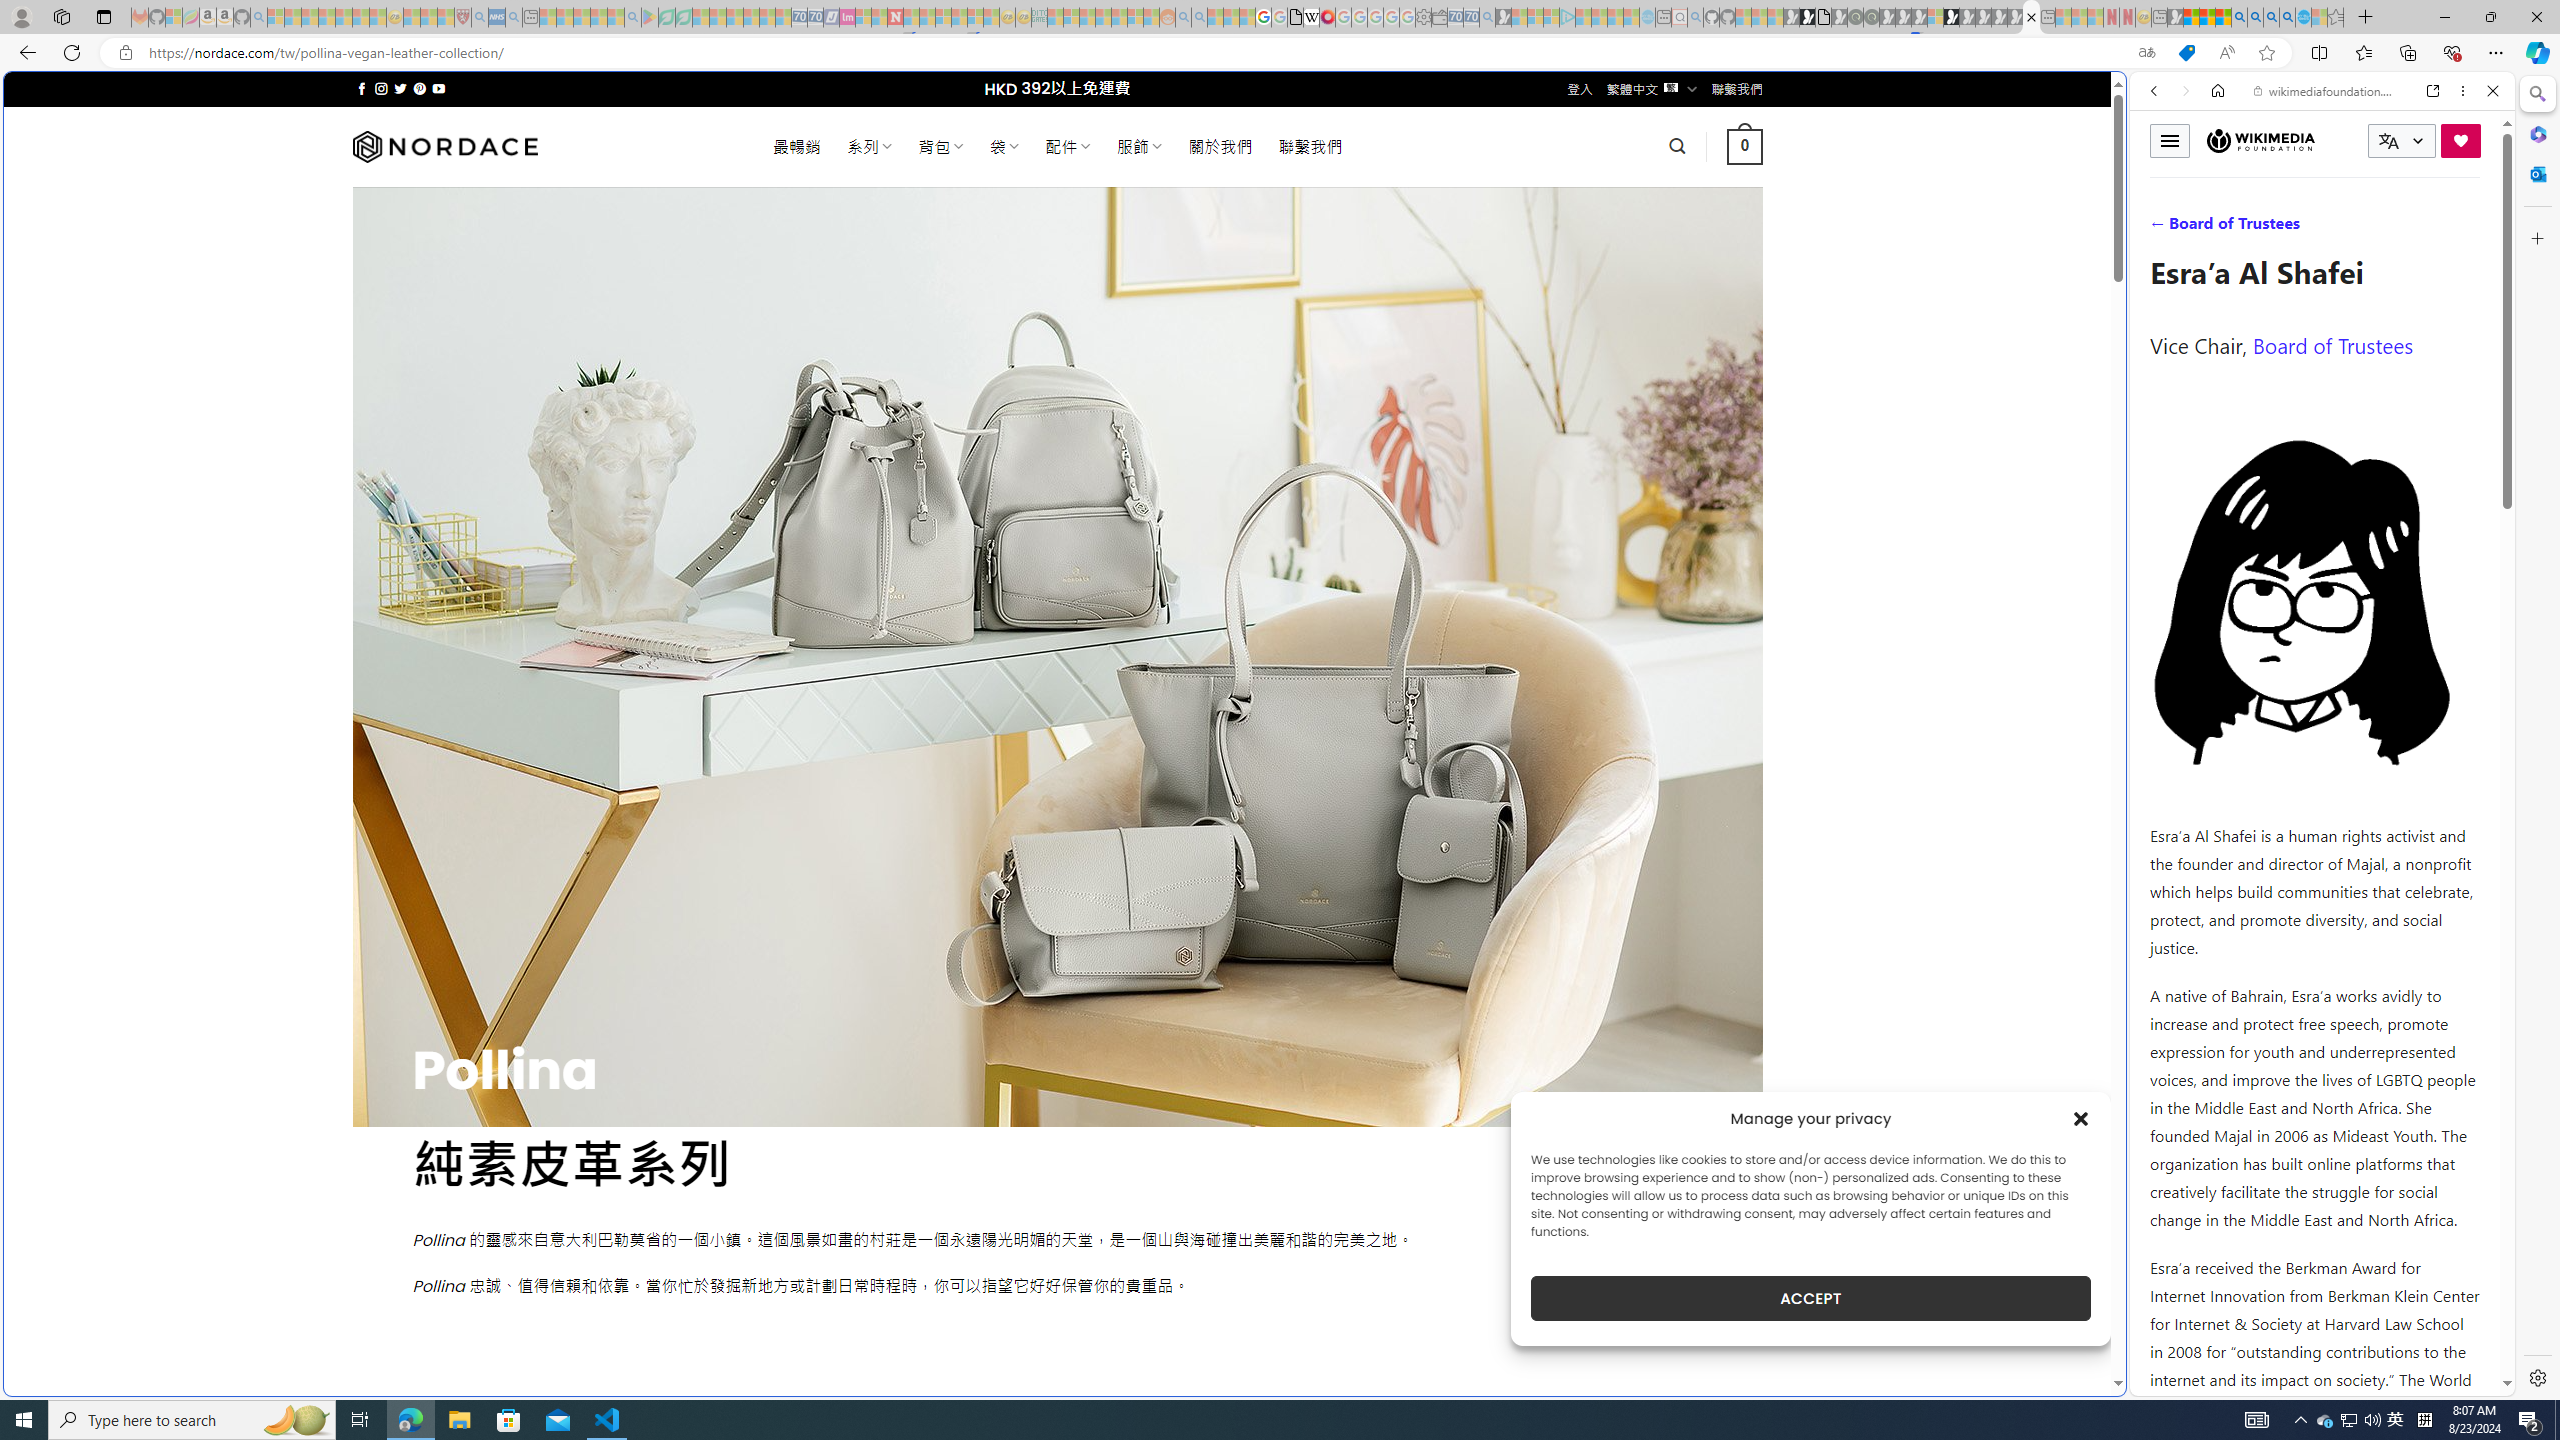 The height and width of the screenshot is (1440, 2560). Describe the element at coordinates (2536, 238) in the screenshot. I see `Close Customize pane` at that location.